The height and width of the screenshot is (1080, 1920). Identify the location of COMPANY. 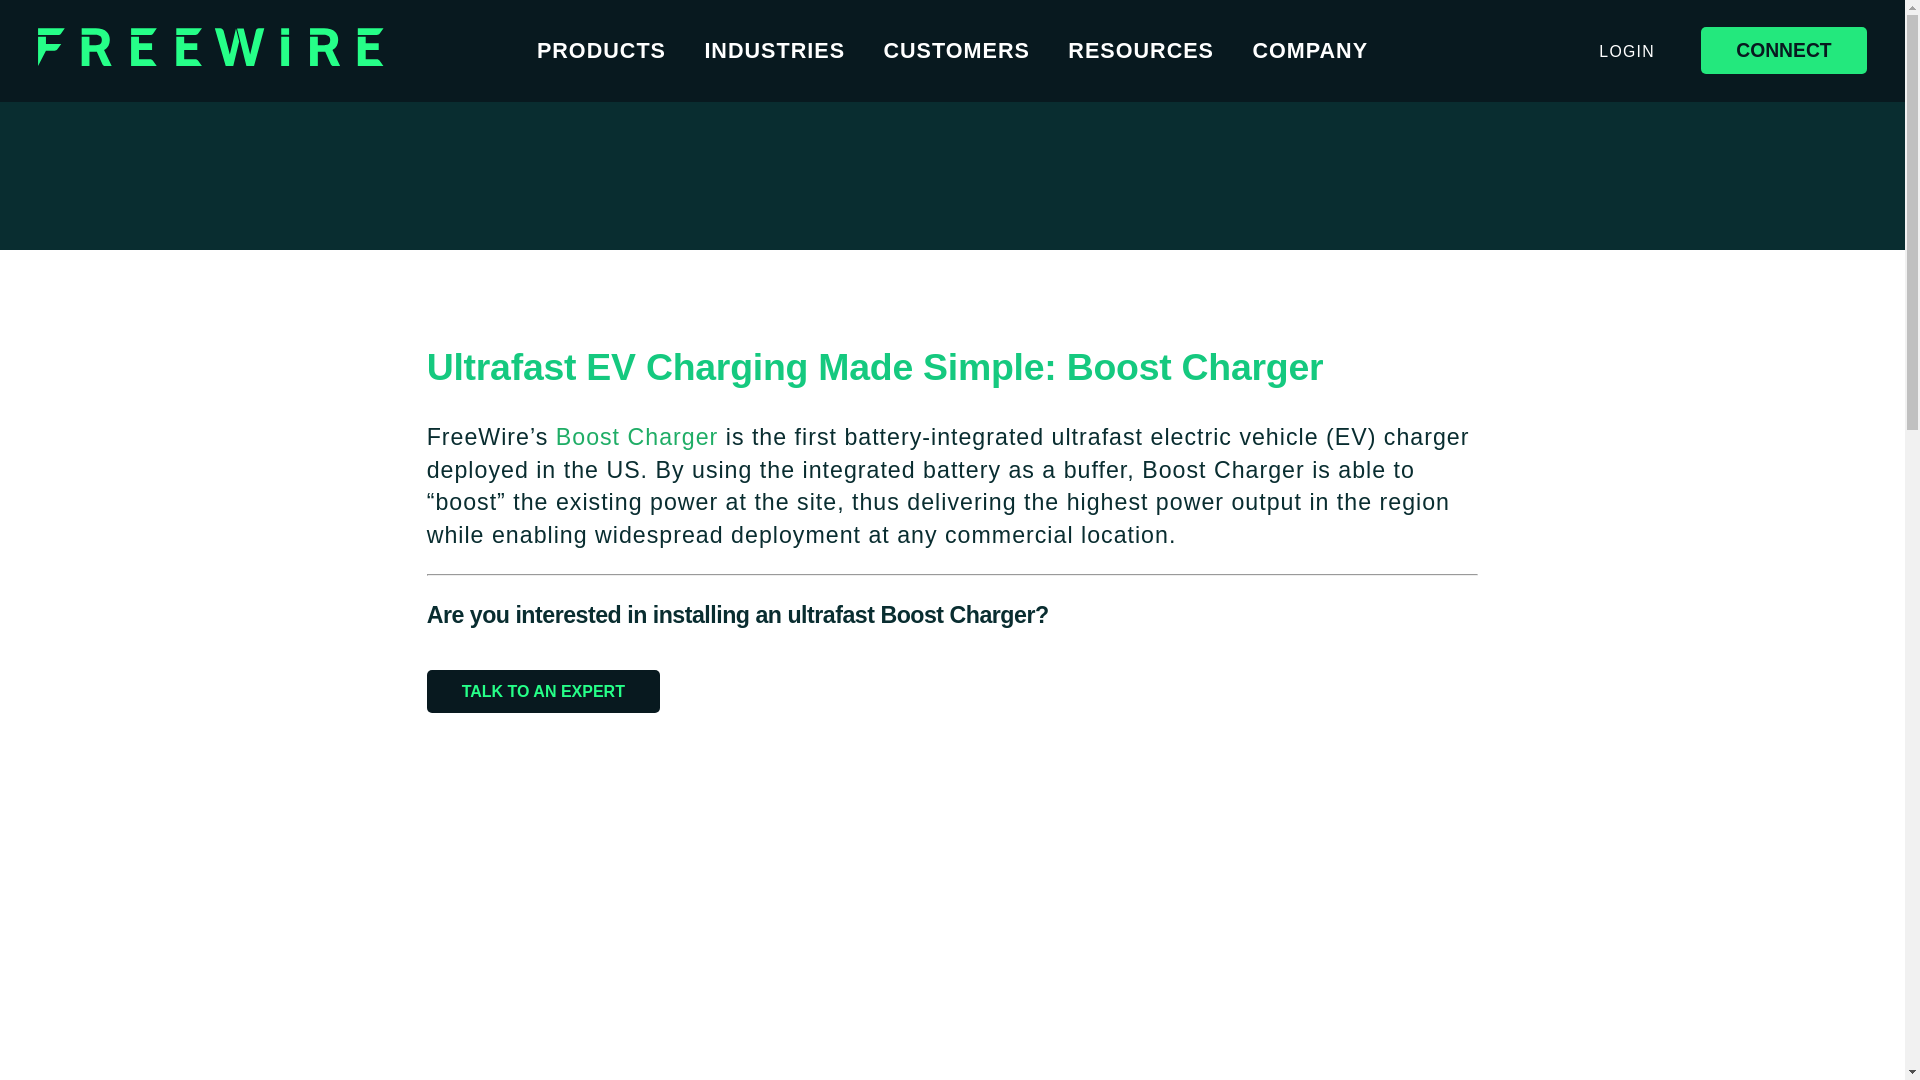
(1309, 50).